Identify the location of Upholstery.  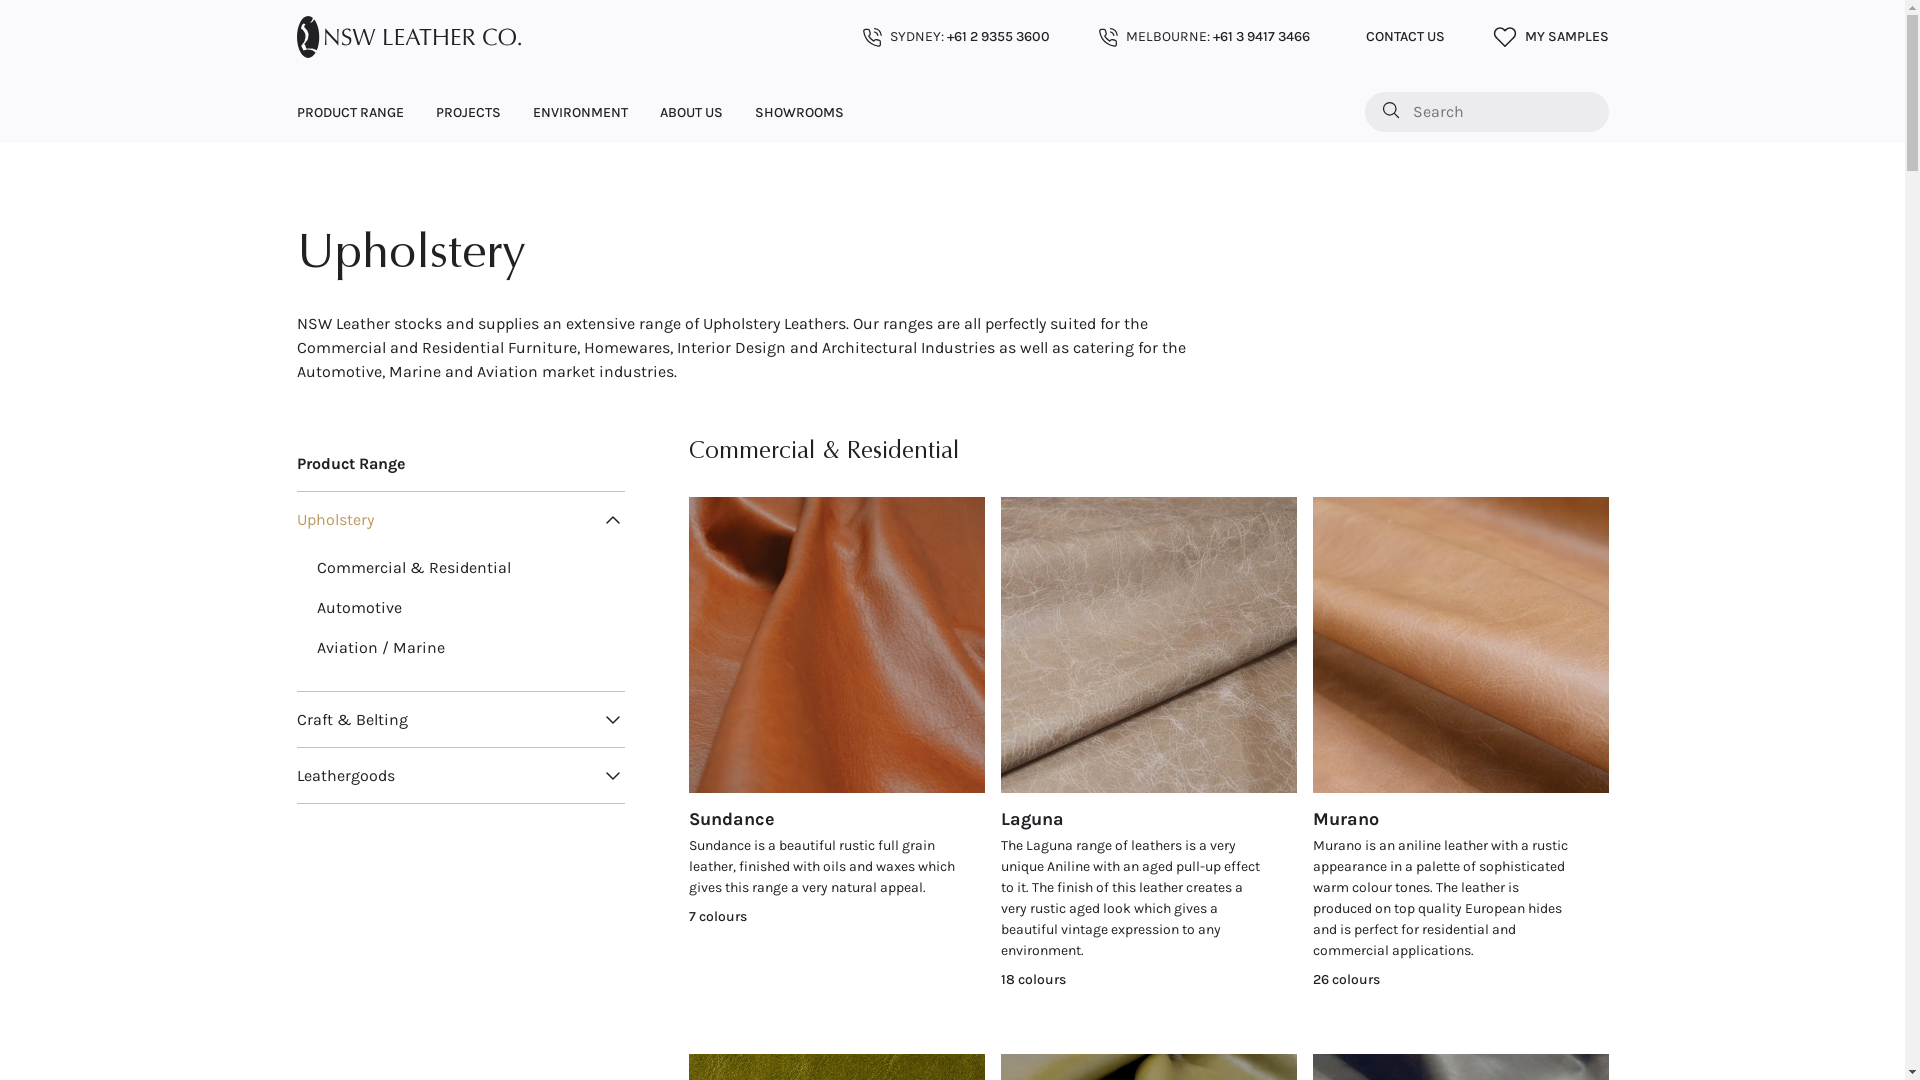
(334, 520).